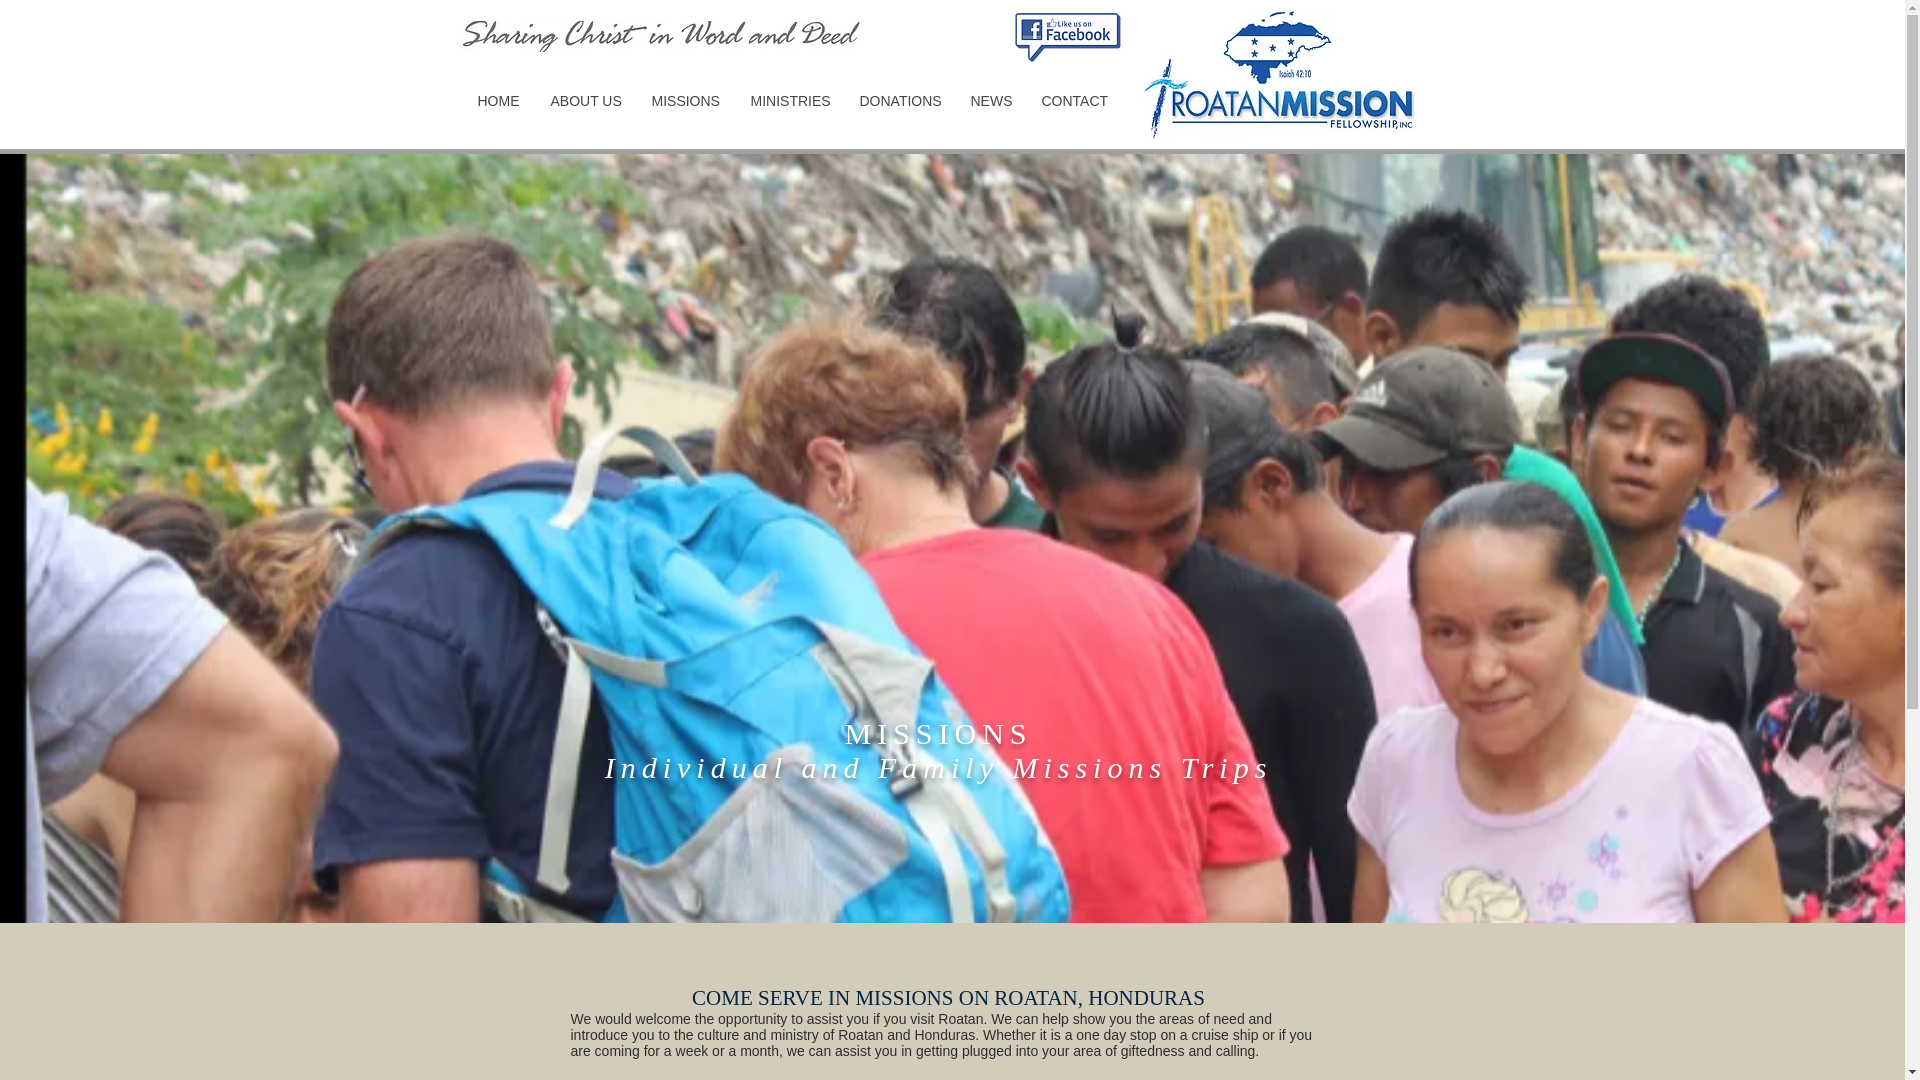 The width and height of the screenshot is (1920, 1080). I want to click on ABOUT US, so click(584, 101).